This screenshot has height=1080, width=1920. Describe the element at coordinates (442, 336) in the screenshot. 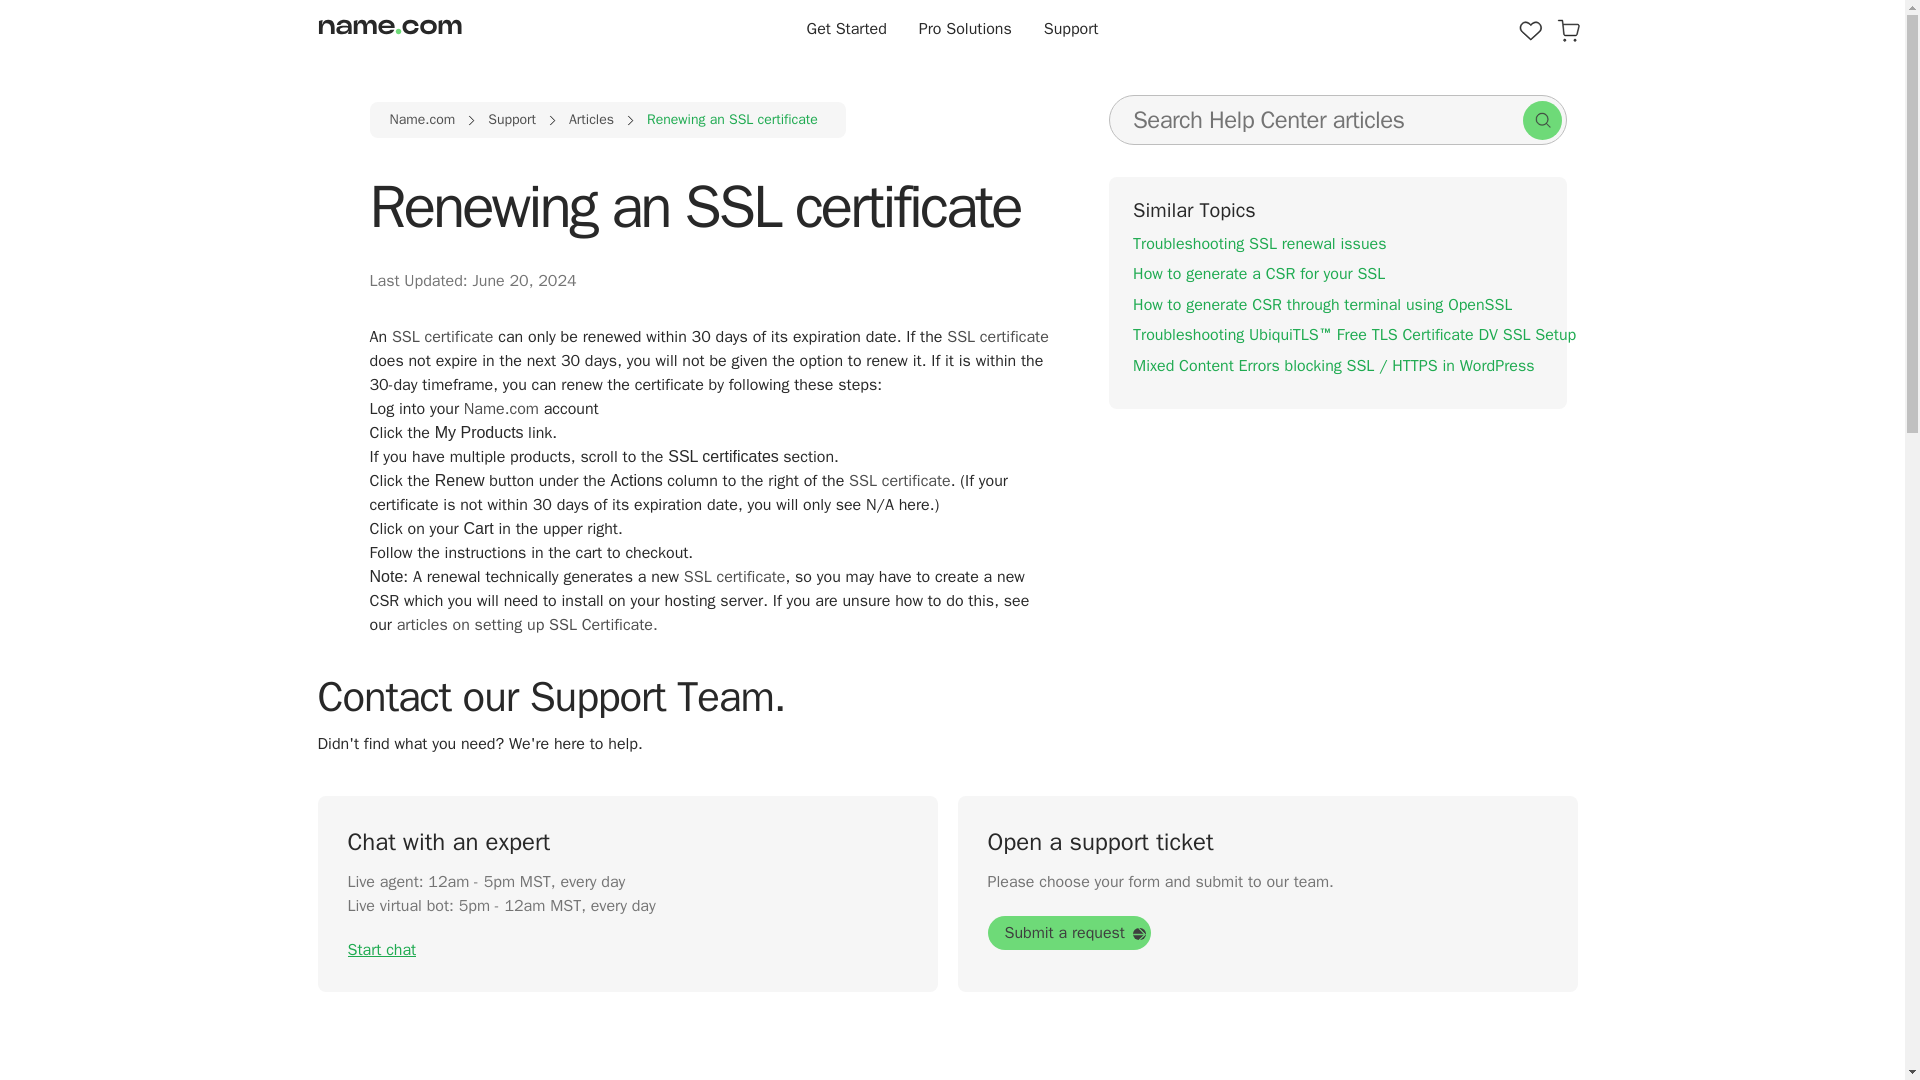

I see `SSL certificate` at that location.